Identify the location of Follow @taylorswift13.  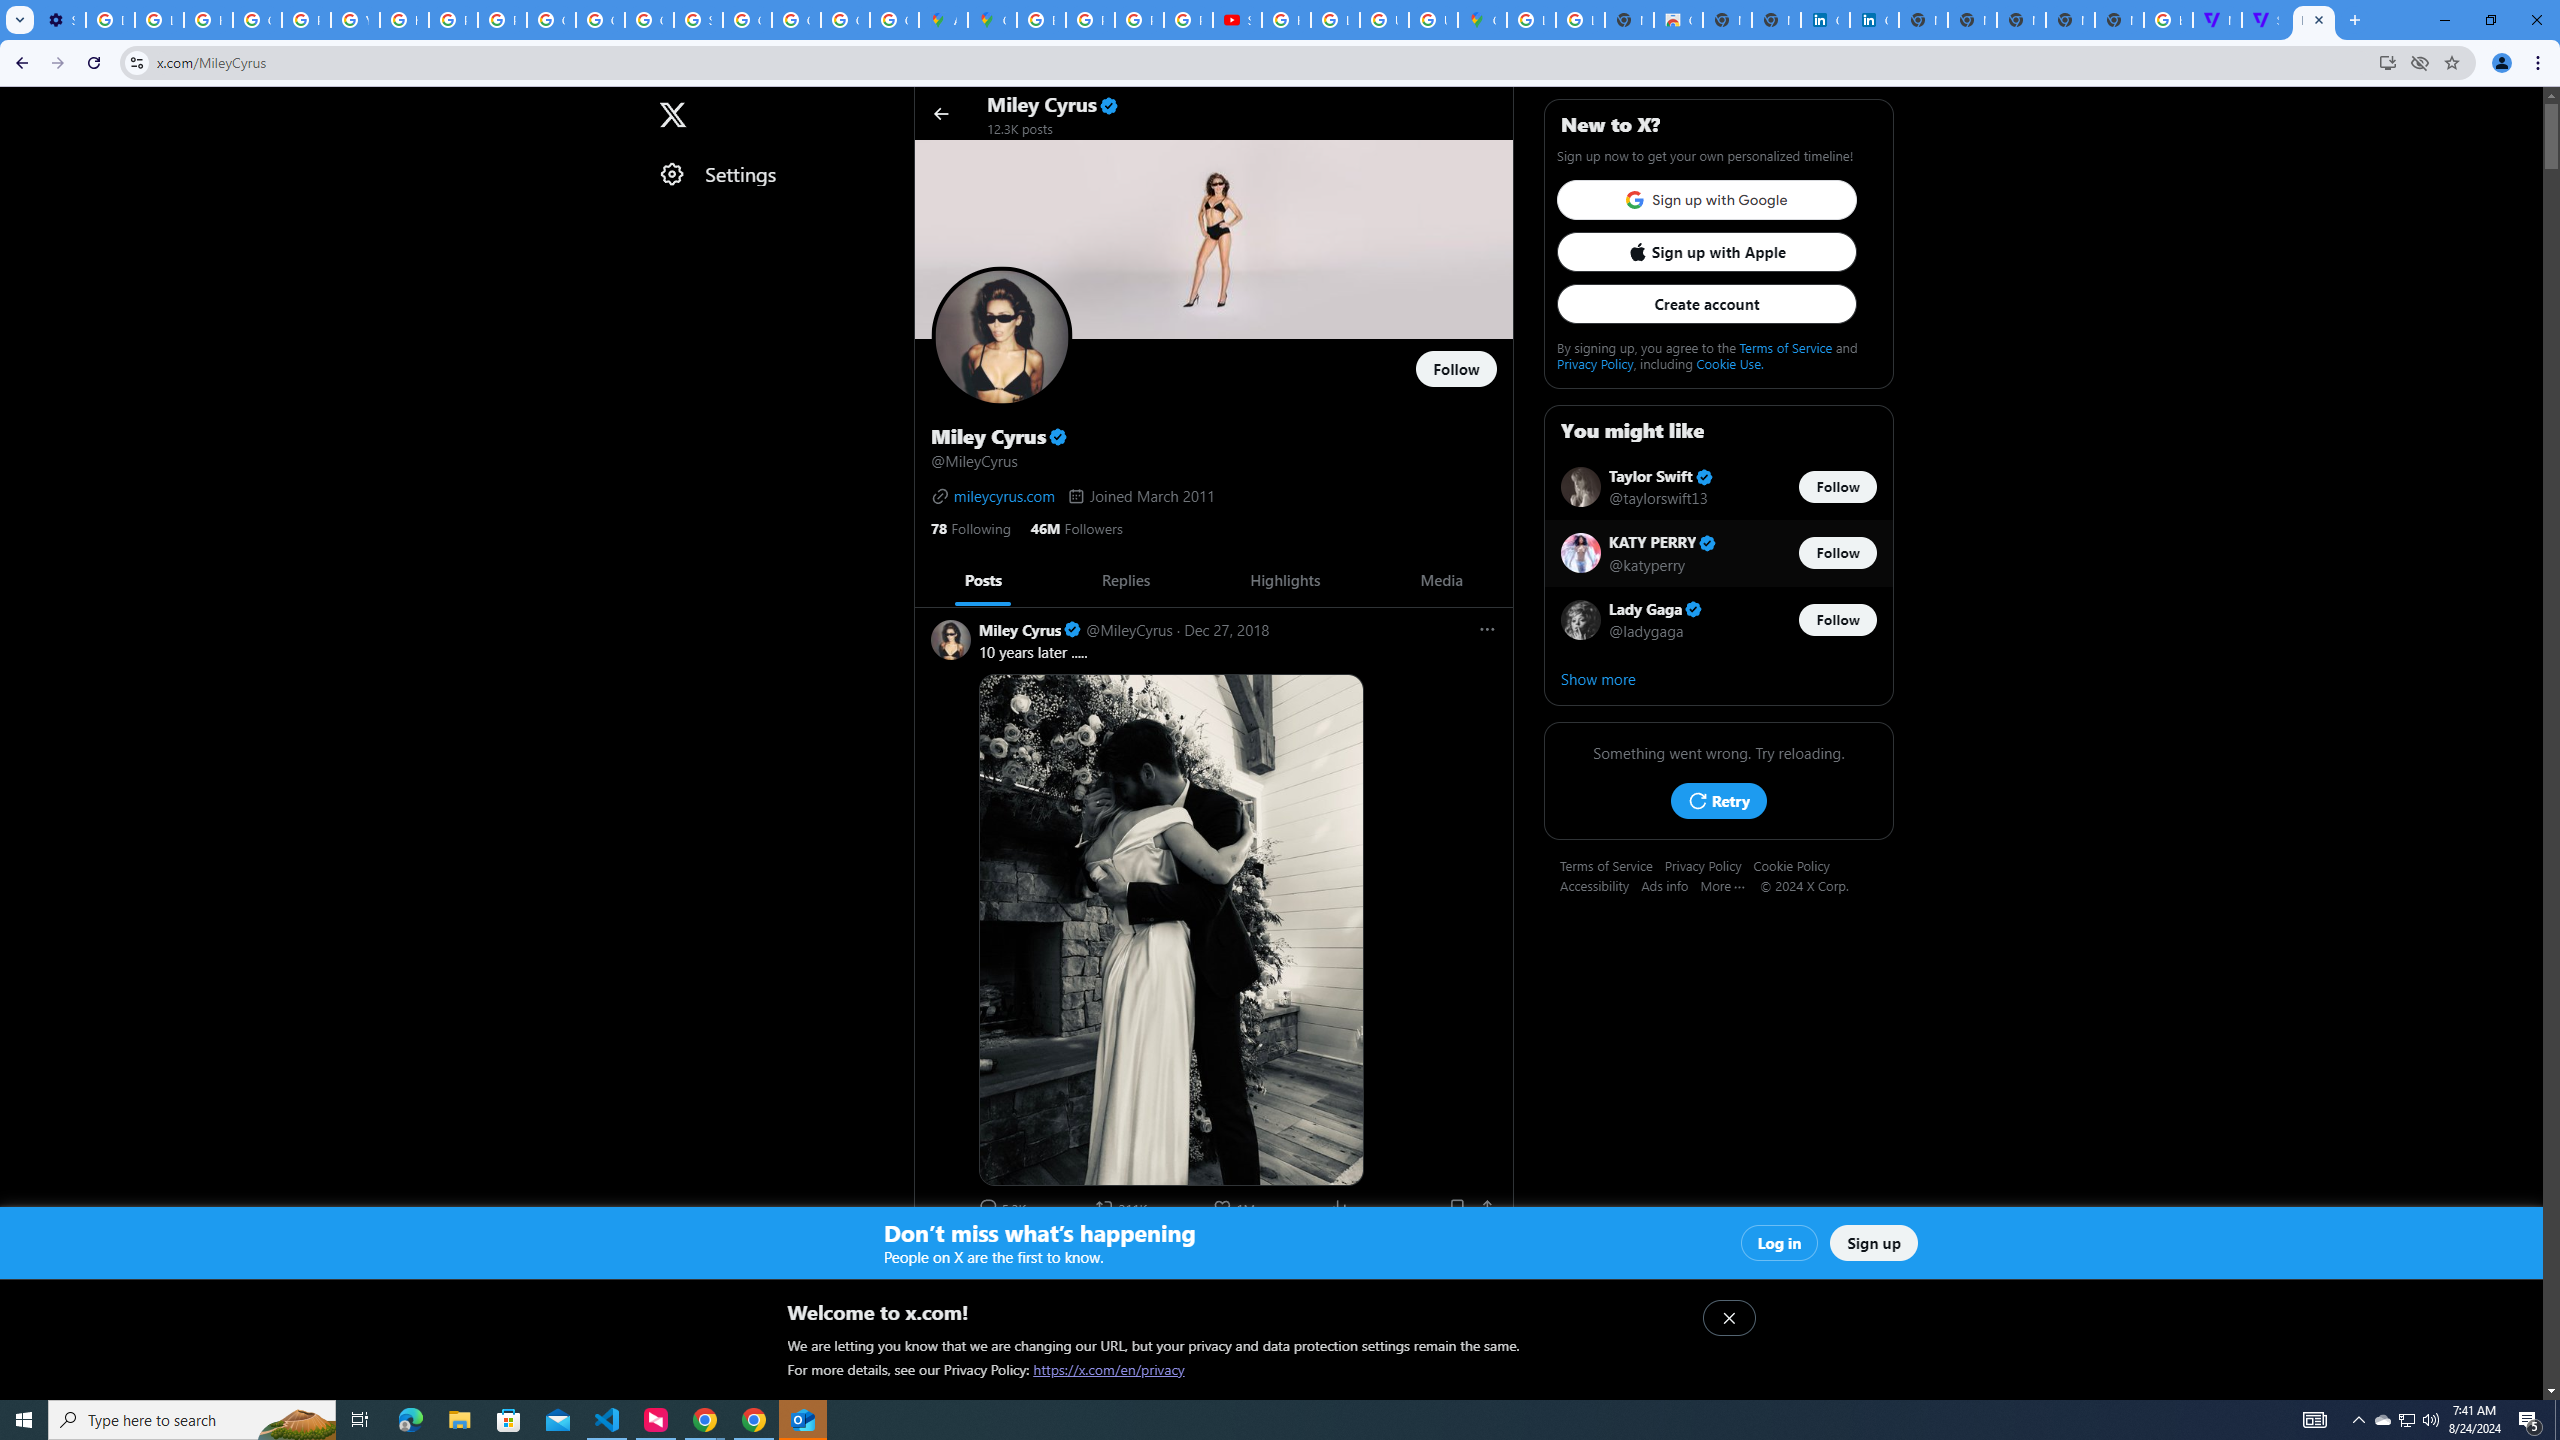
(1838, 486).